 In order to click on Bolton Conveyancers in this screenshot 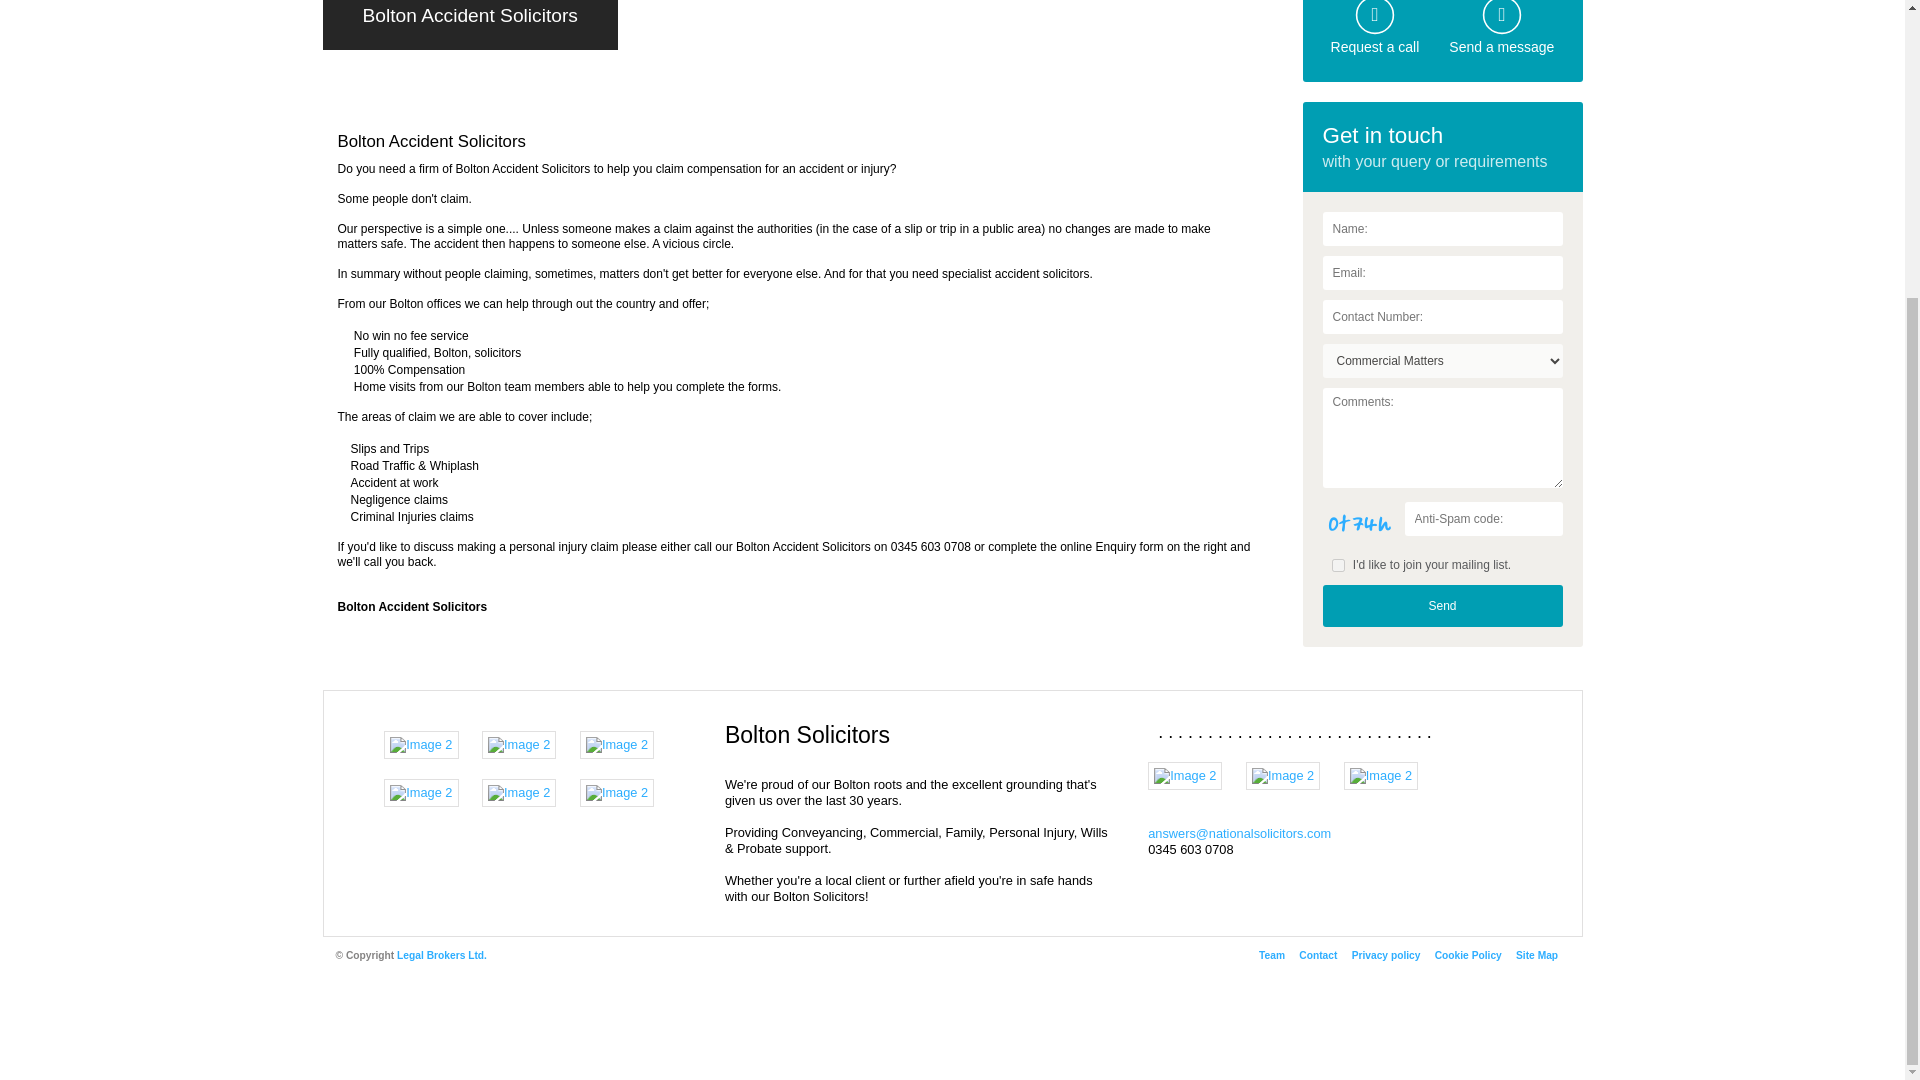, I will do `click(616, 744)`.